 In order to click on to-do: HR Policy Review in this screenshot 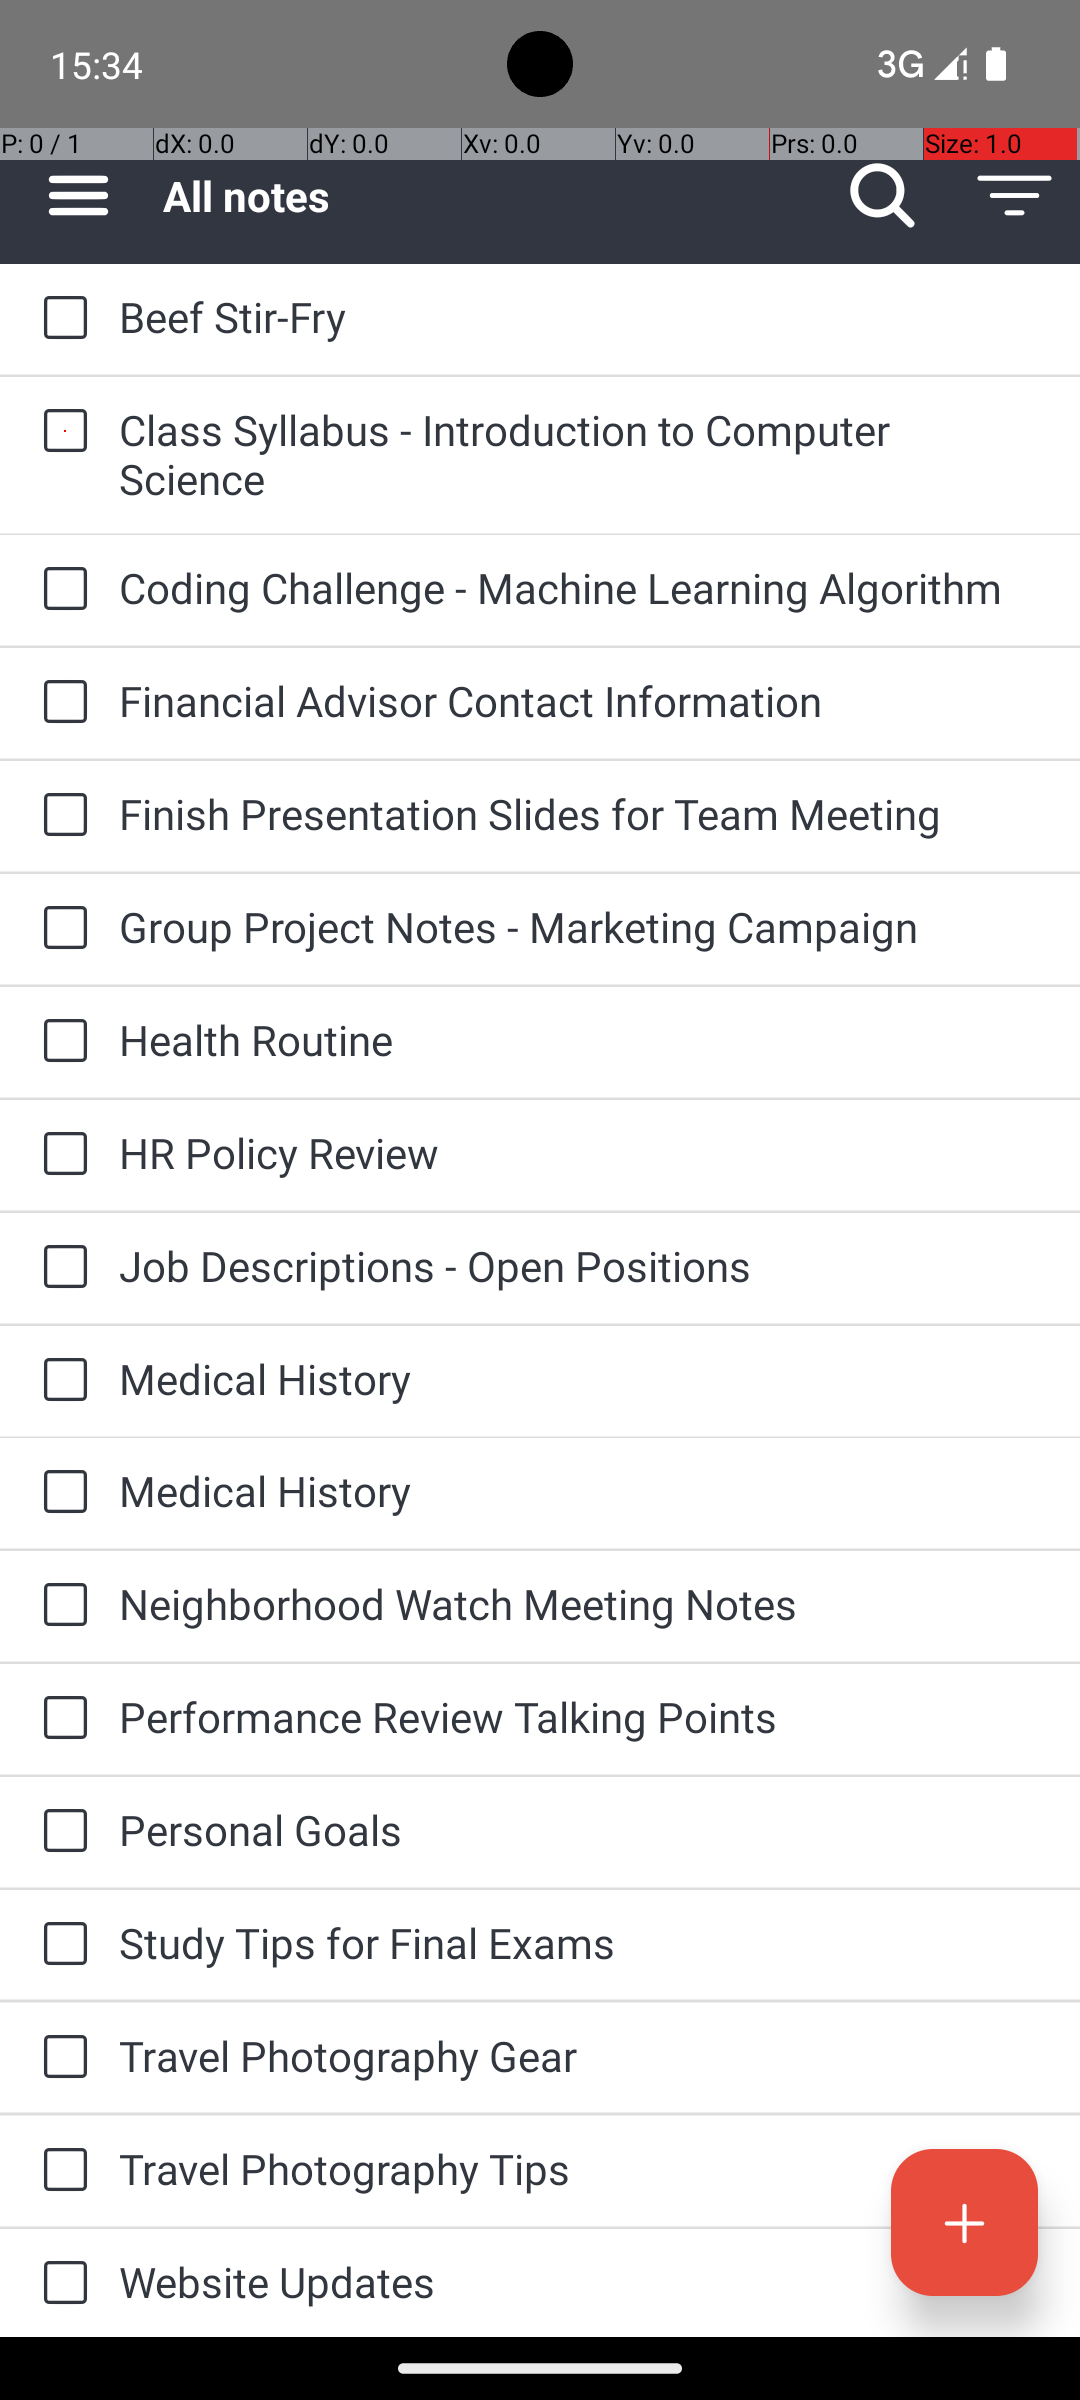, I will do `click(60, 1155)`.